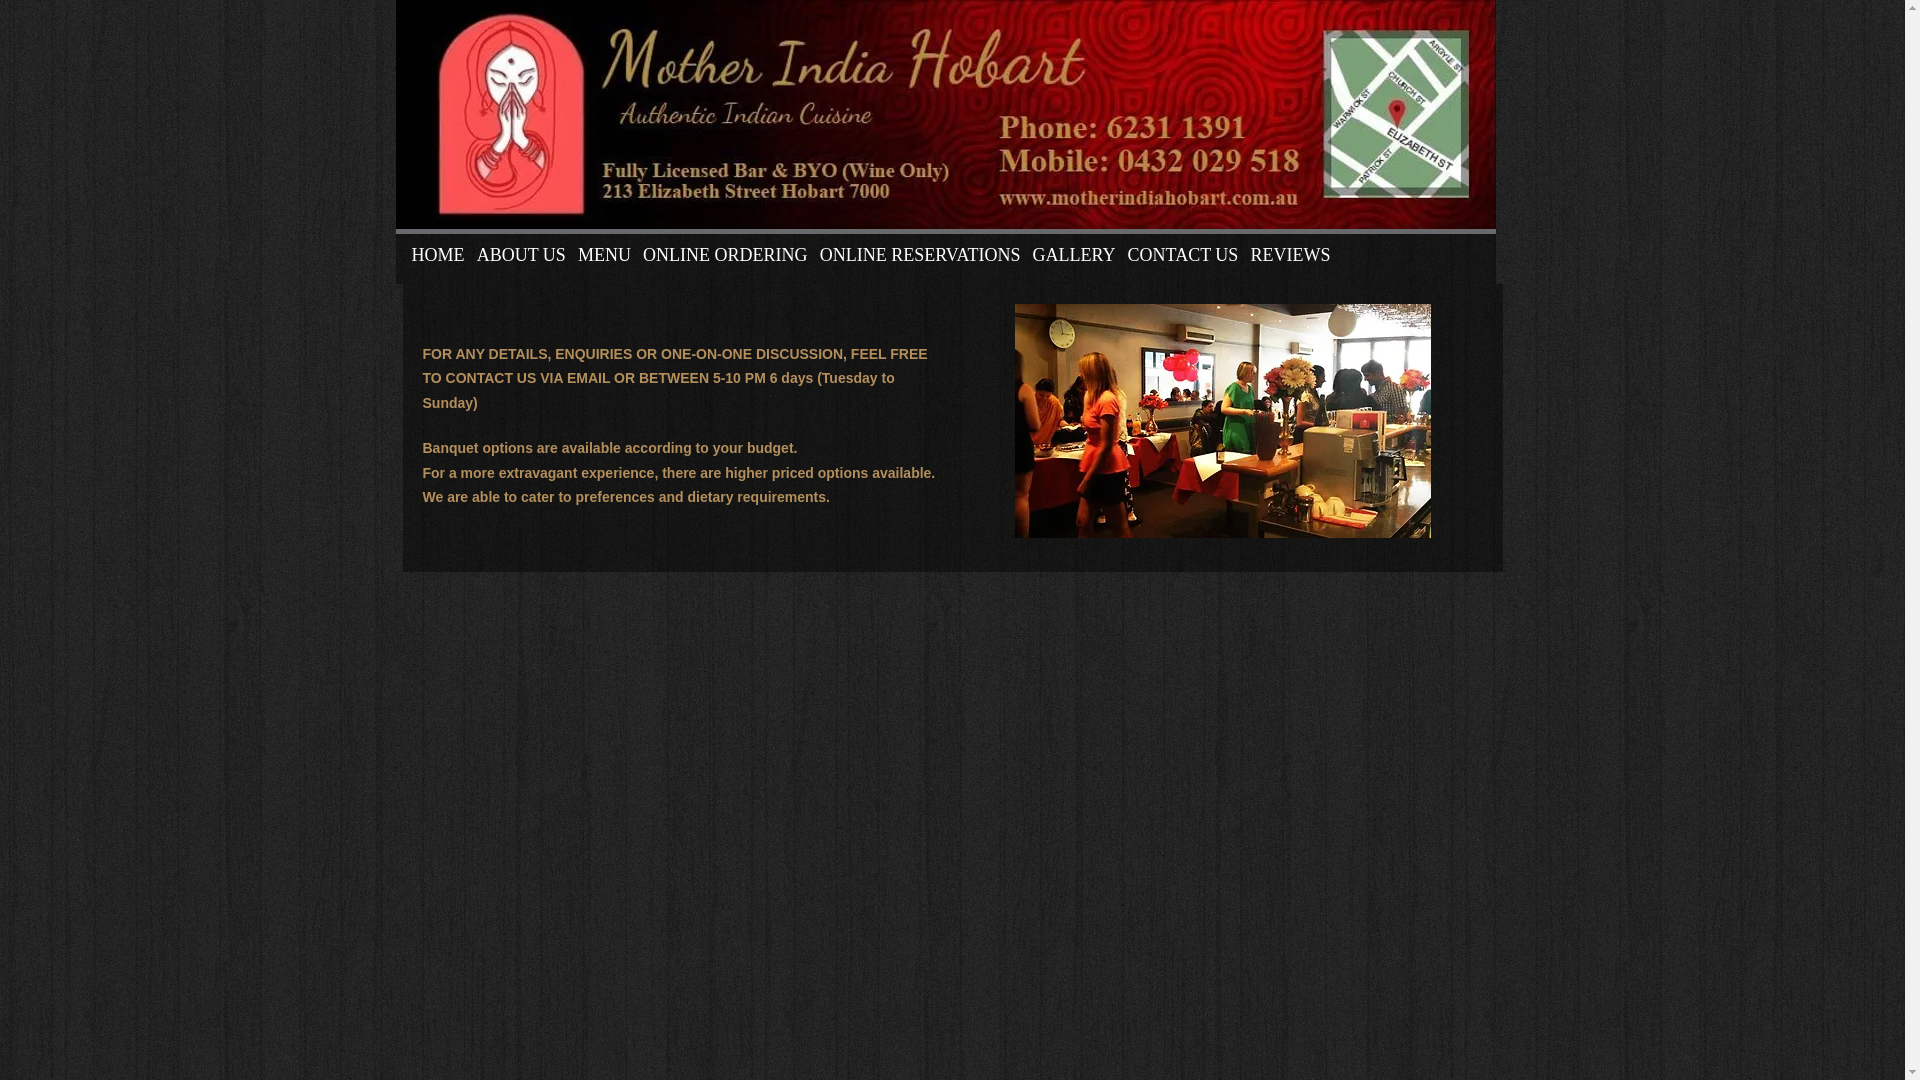 This screenshot has height=1080, width=1920. I want to click on MENU, so click(604, 255).